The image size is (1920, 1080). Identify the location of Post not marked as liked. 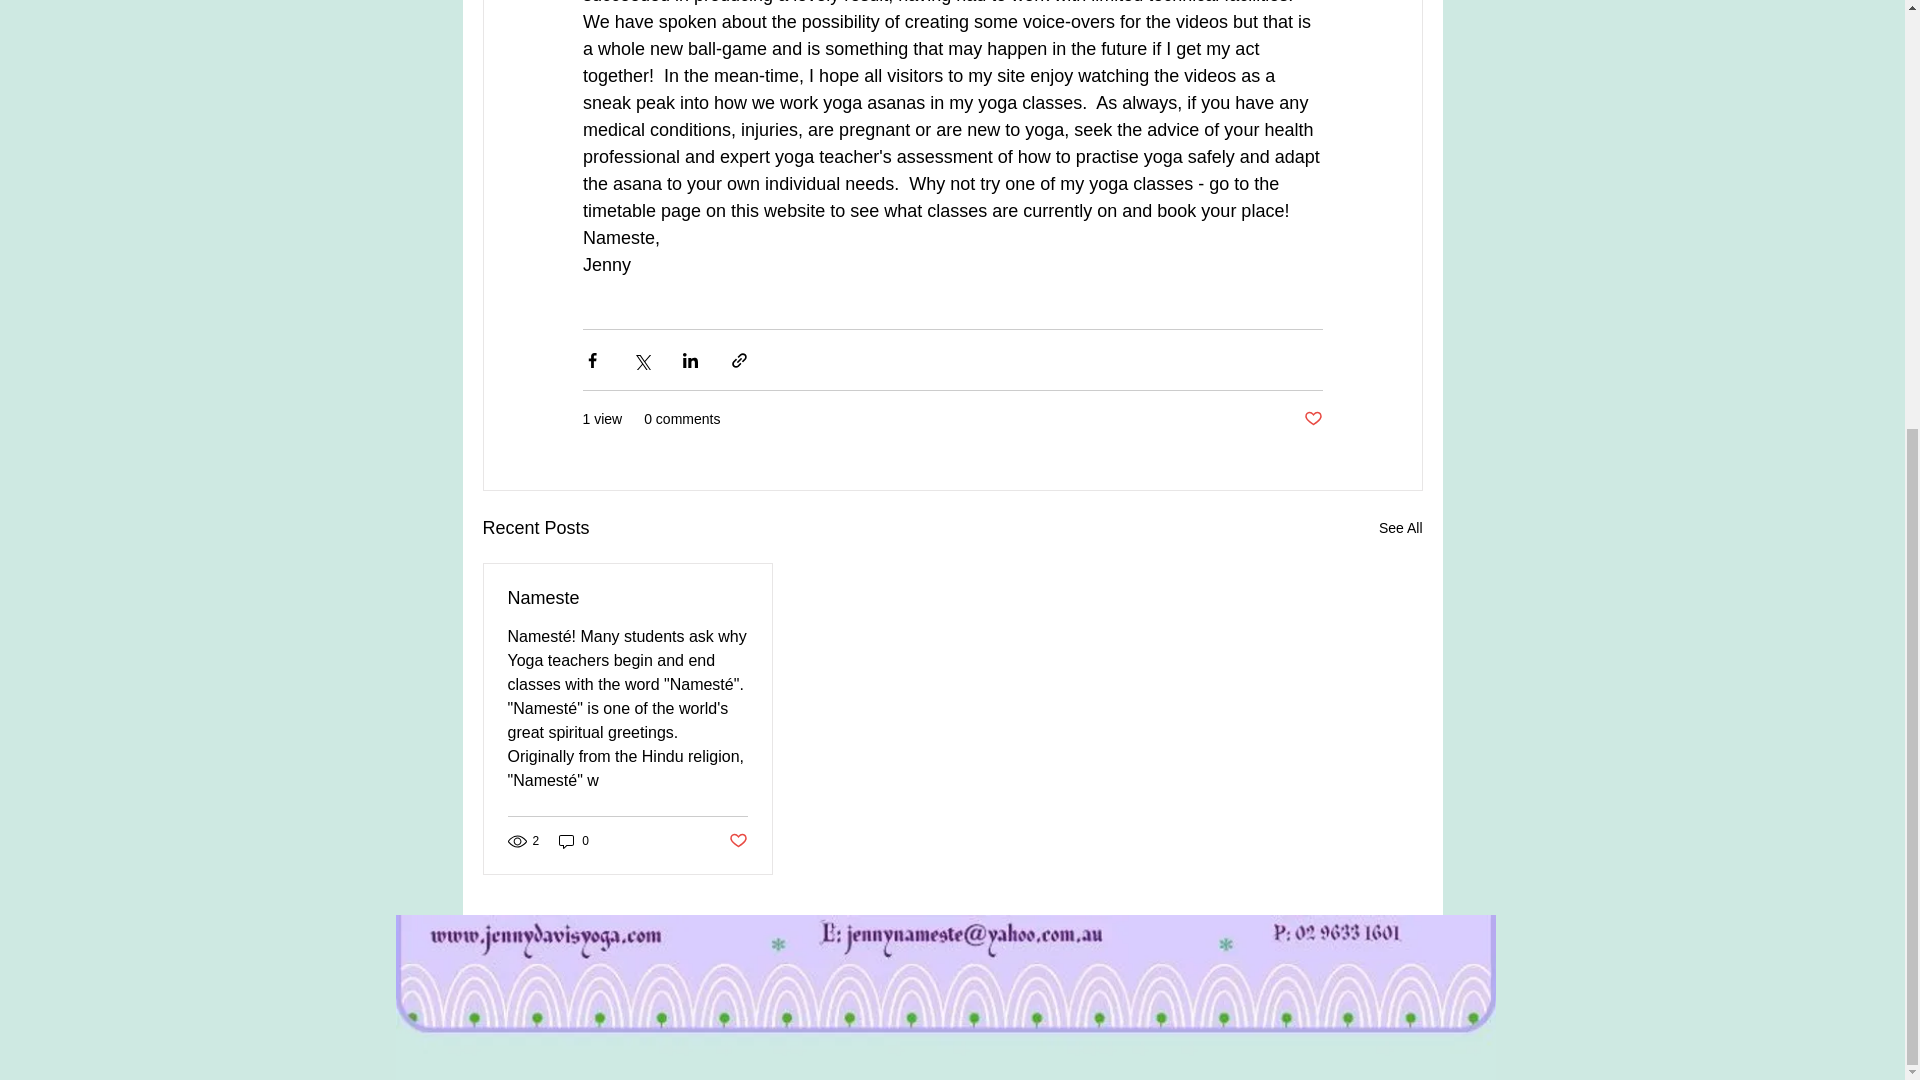
(736, 840).